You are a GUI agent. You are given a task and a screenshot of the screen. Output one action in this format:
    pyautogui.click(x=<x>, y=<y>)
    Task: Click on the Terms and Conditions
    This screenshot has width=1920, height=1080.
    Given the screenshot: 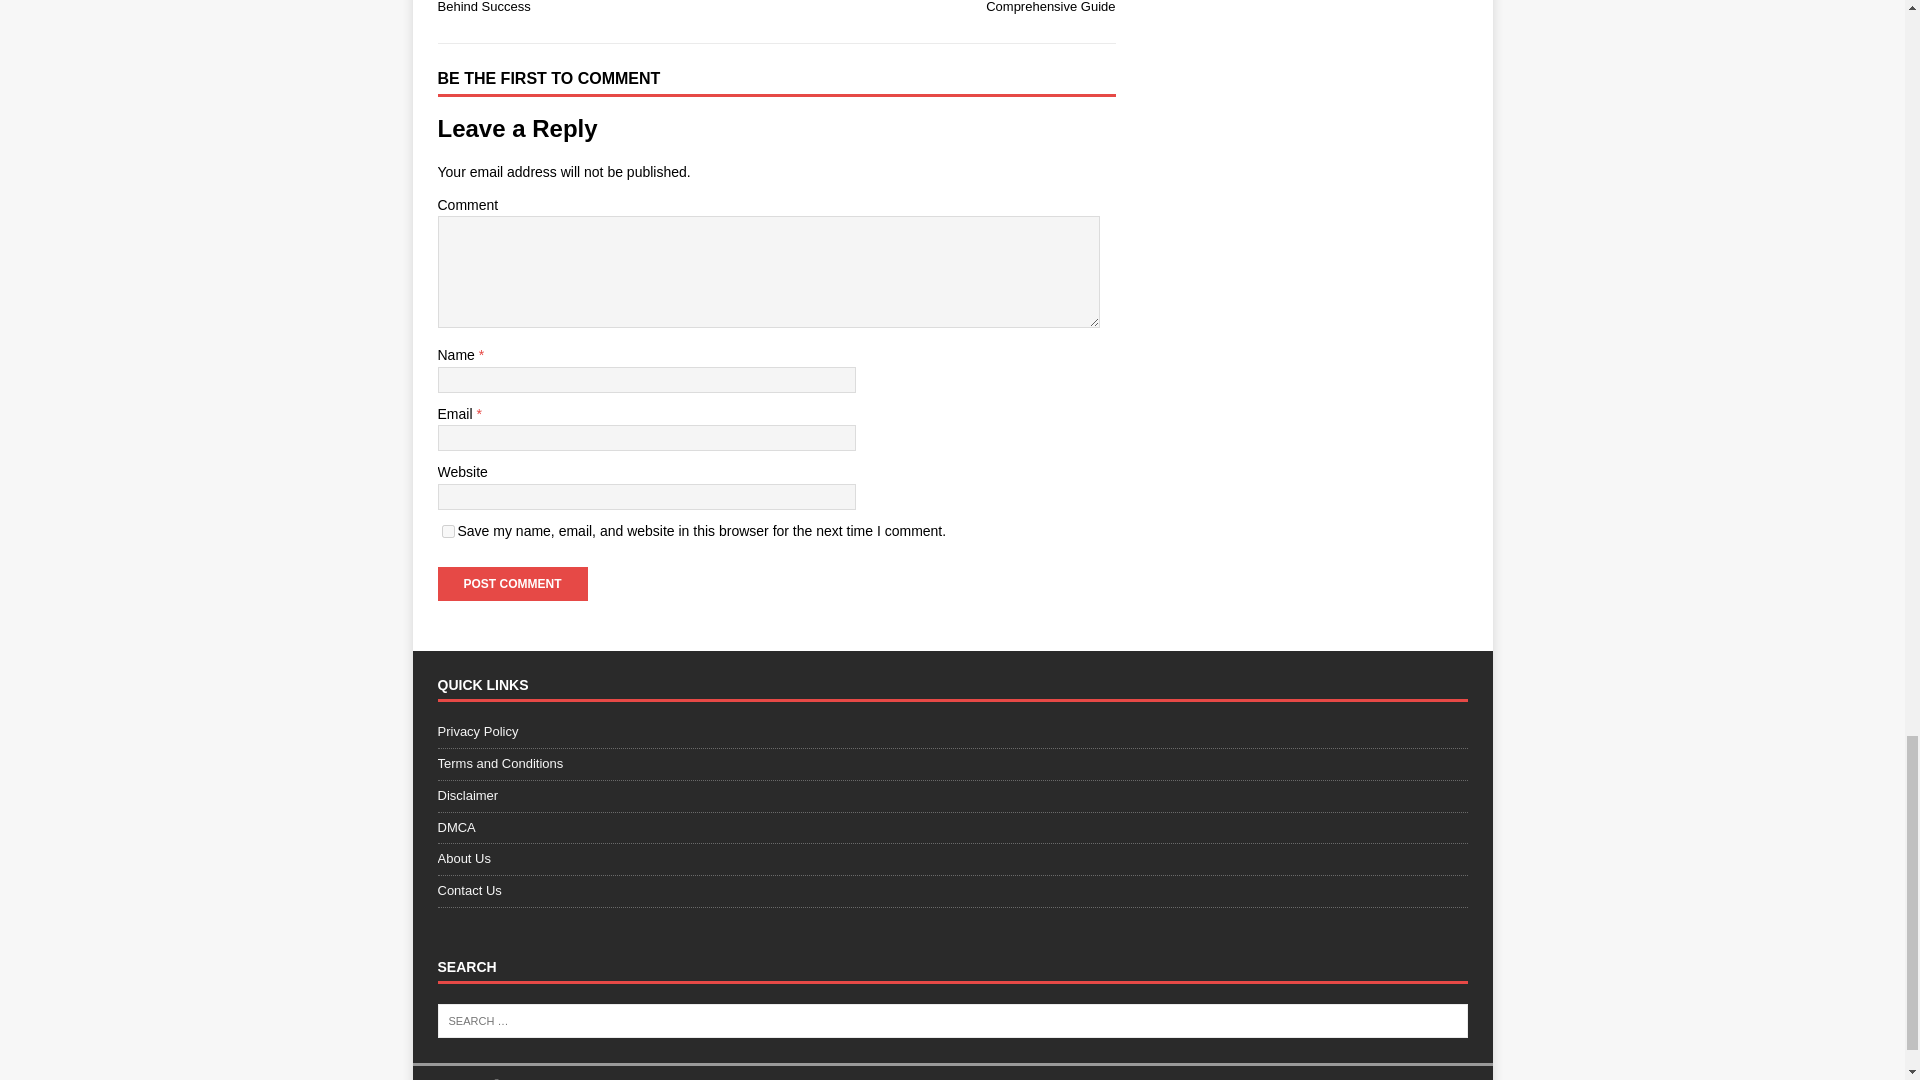 What is the action you would take?
    pyautogui.click(x=952, y=764)
    